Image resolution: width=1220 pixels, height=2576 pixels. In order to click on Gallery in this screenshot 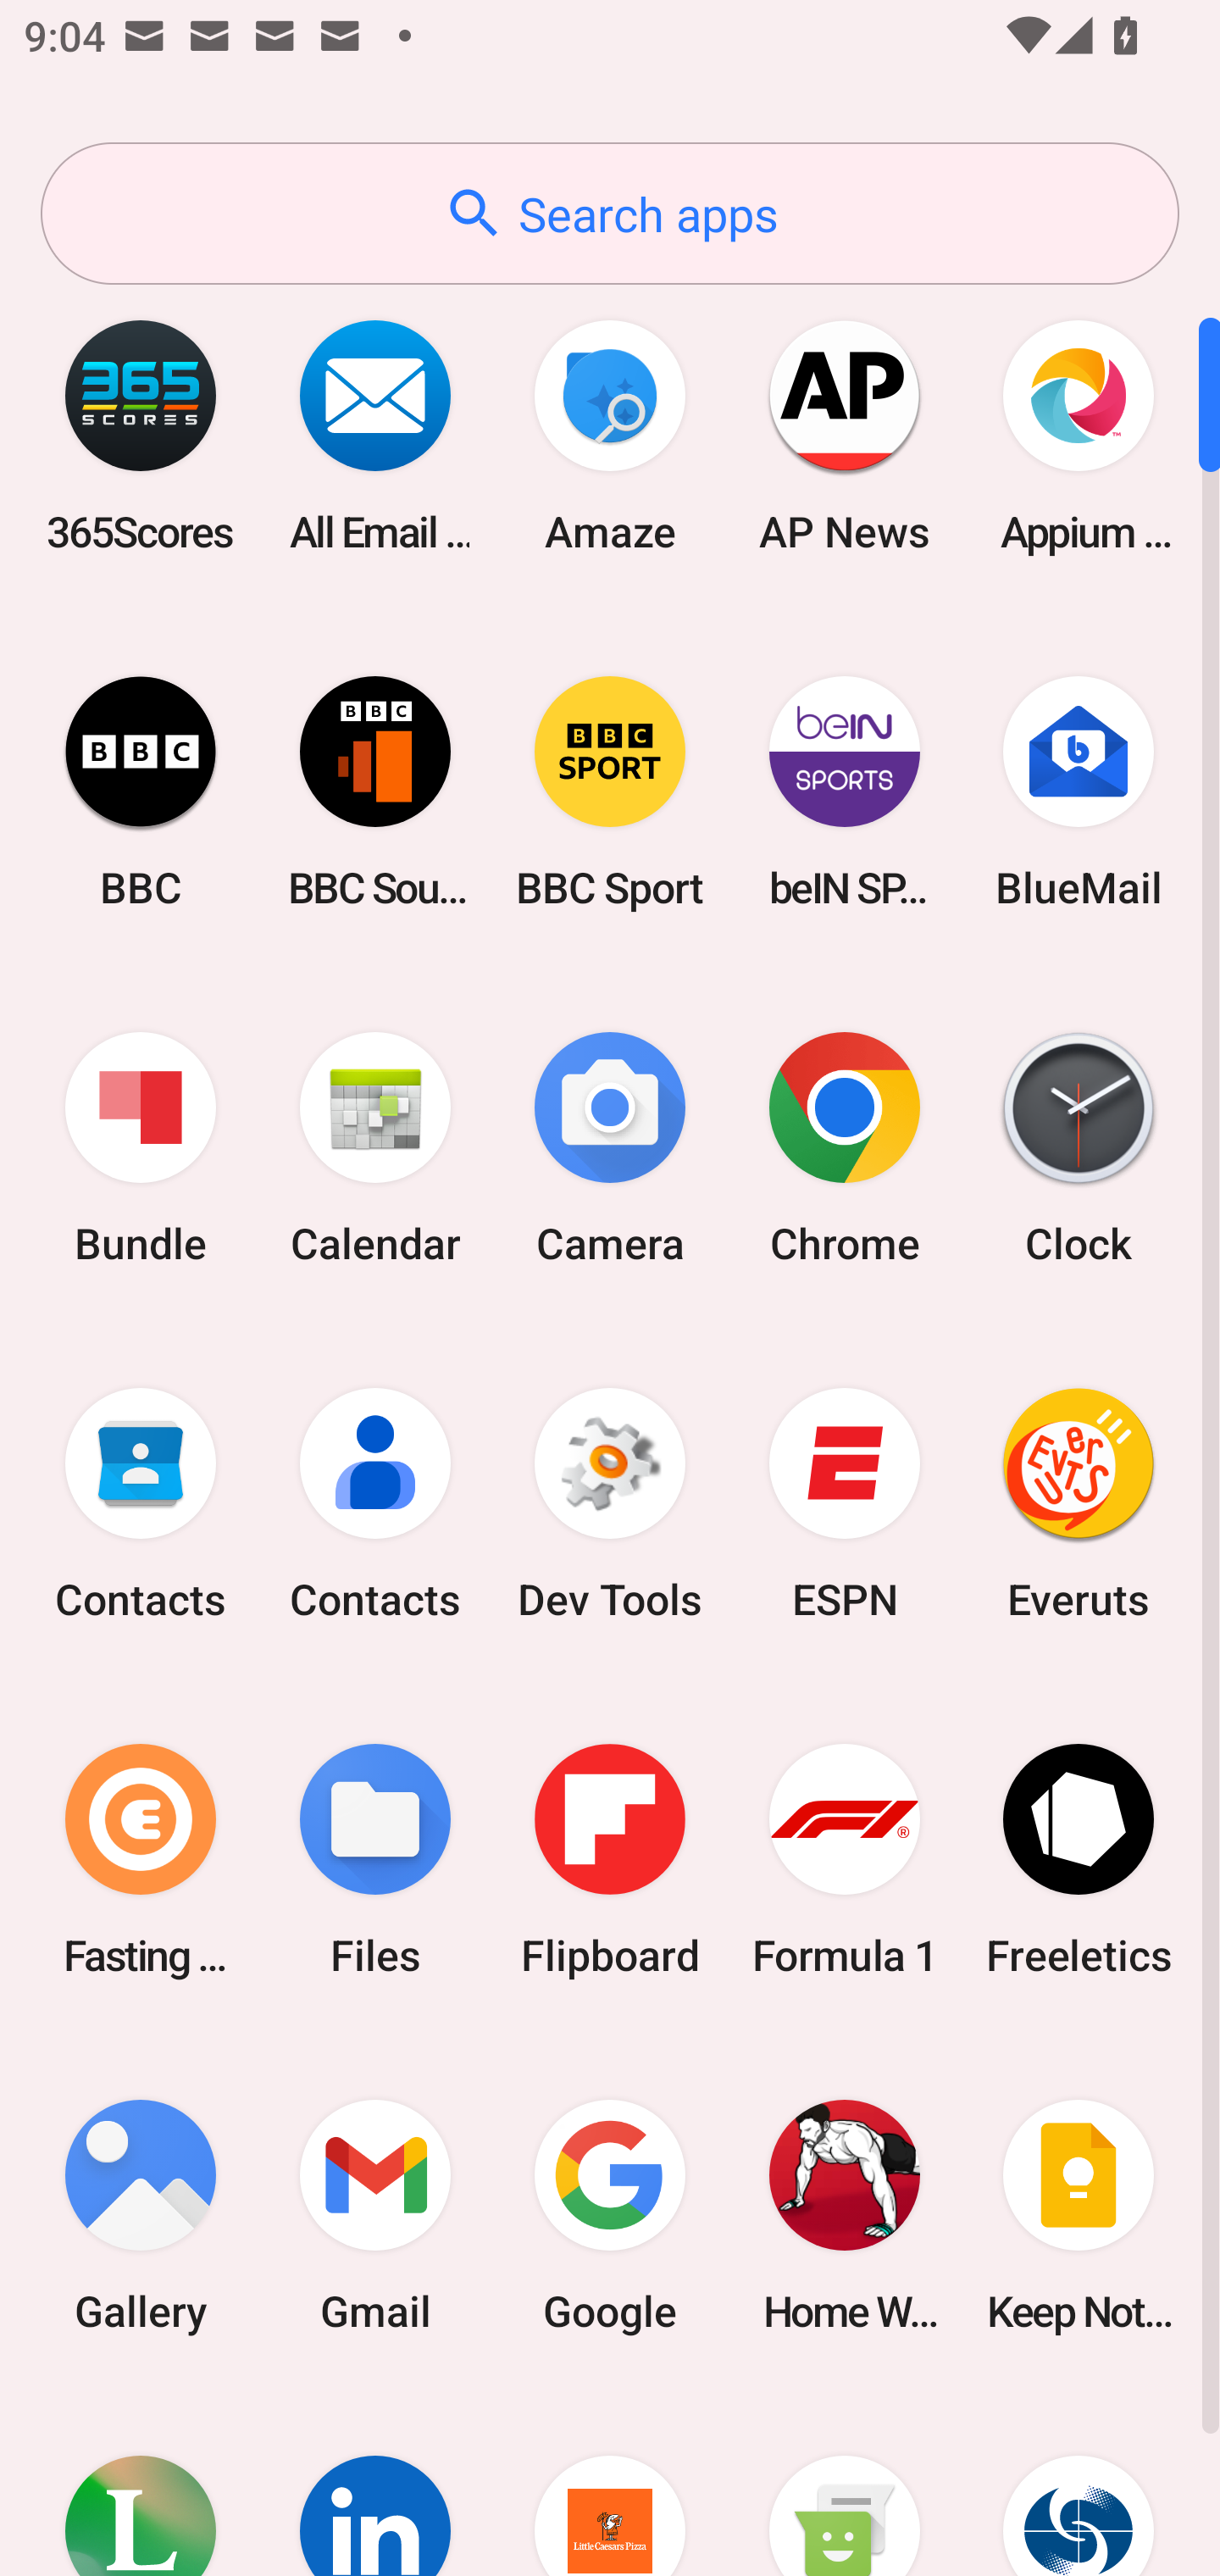, I will do `click(141, 2215)`.